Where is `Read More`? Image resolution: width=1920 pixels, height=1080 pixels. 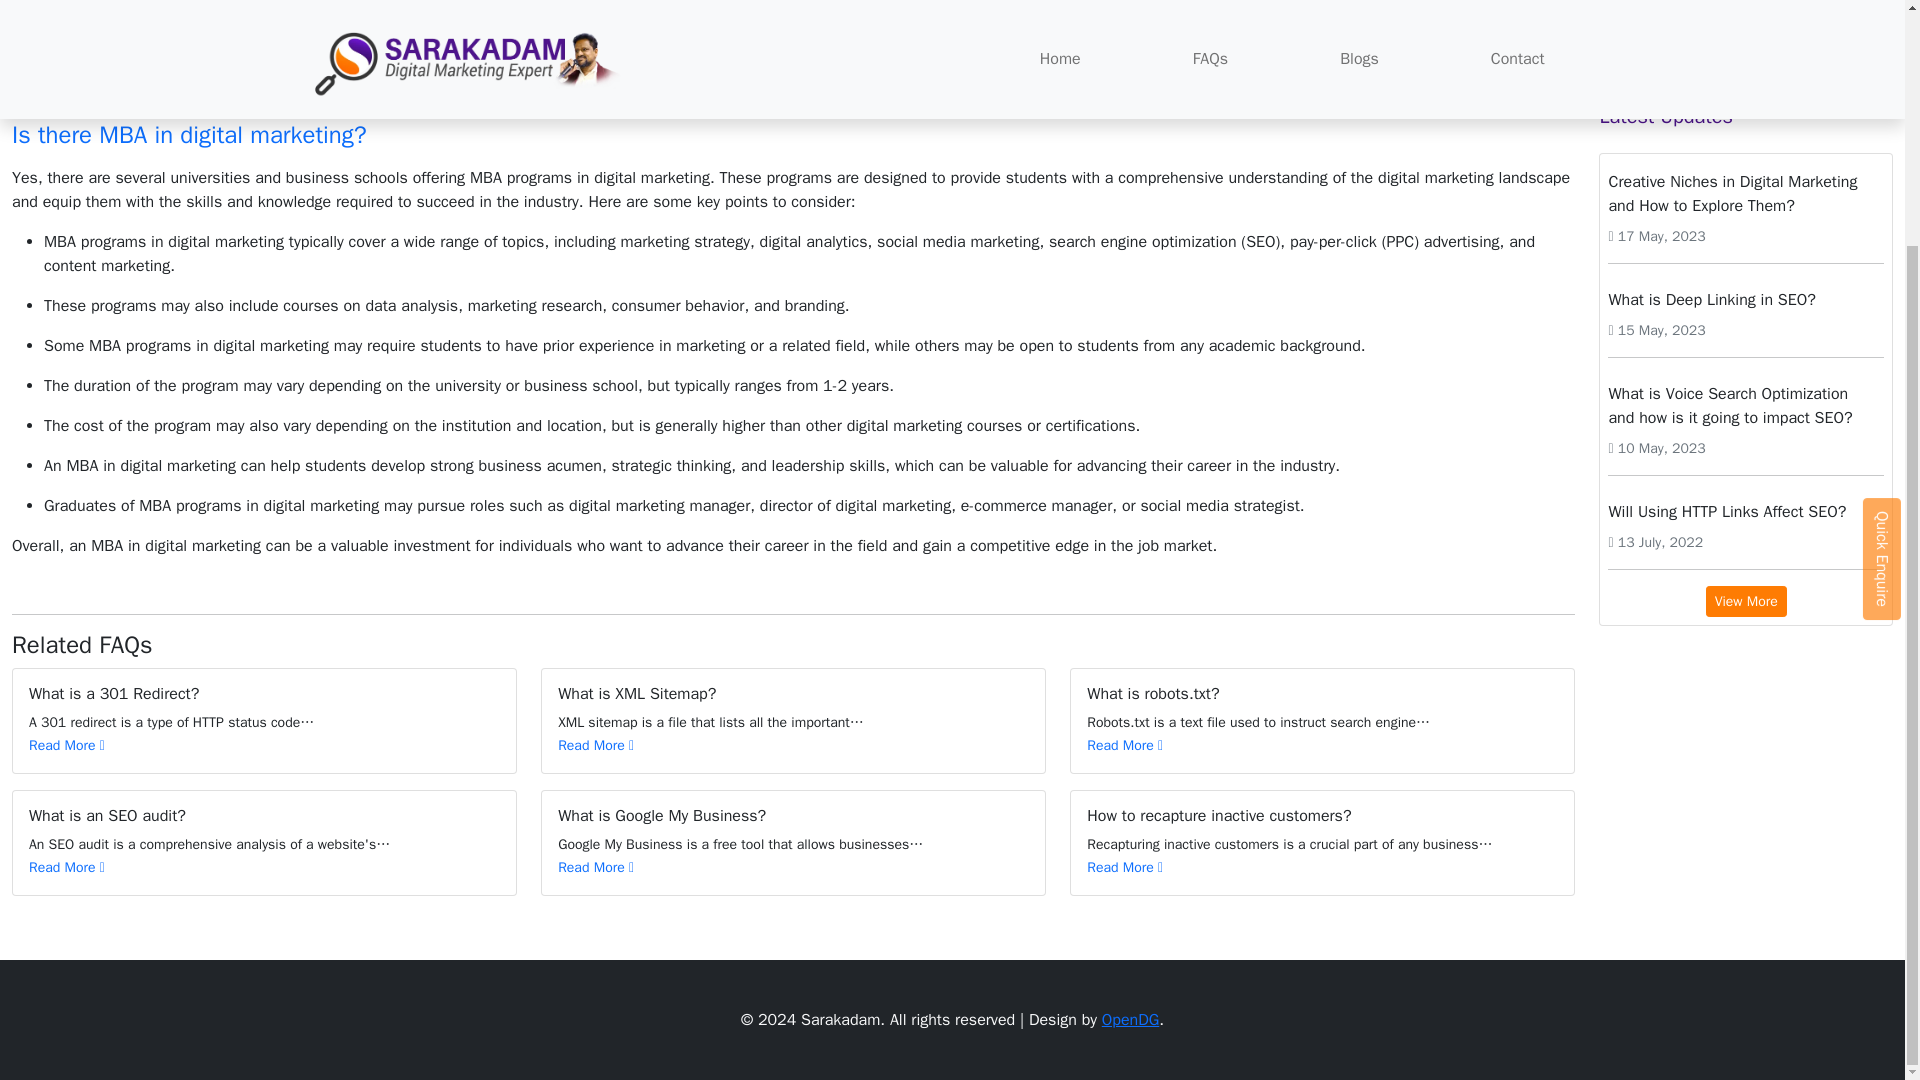
Read More is located at coordinates (1124, 866).